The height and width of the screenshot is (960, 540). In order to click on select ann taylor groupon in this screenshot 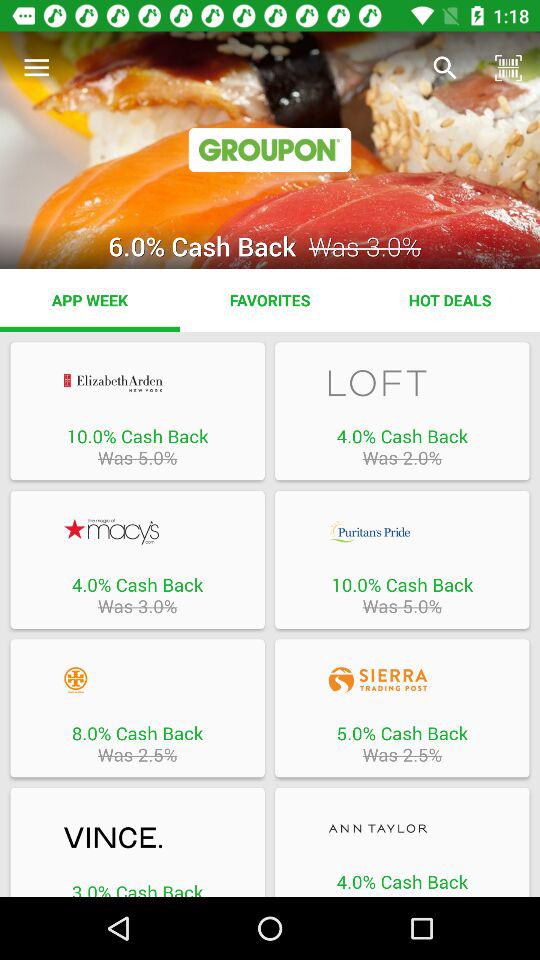, I will do `click(402, 828)`.